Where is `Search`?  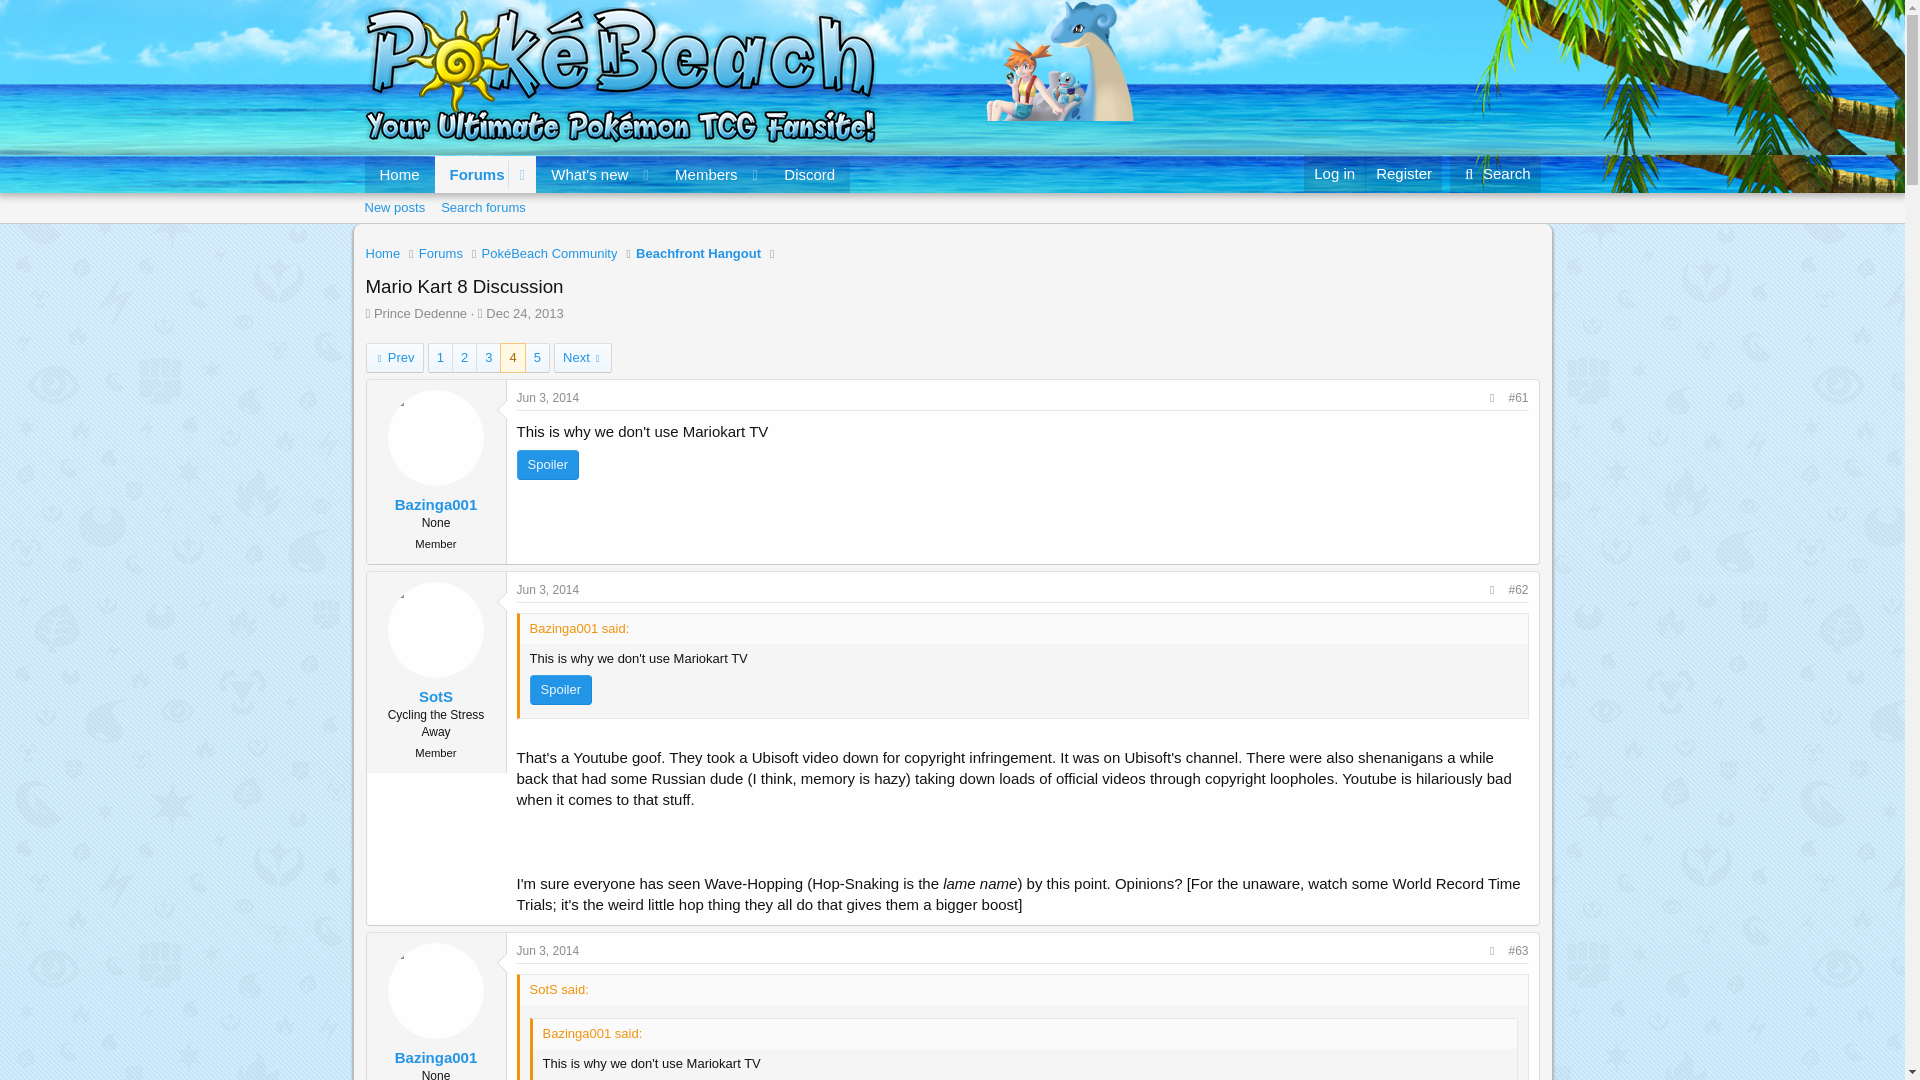 Search is located at coordinates (606, 174).